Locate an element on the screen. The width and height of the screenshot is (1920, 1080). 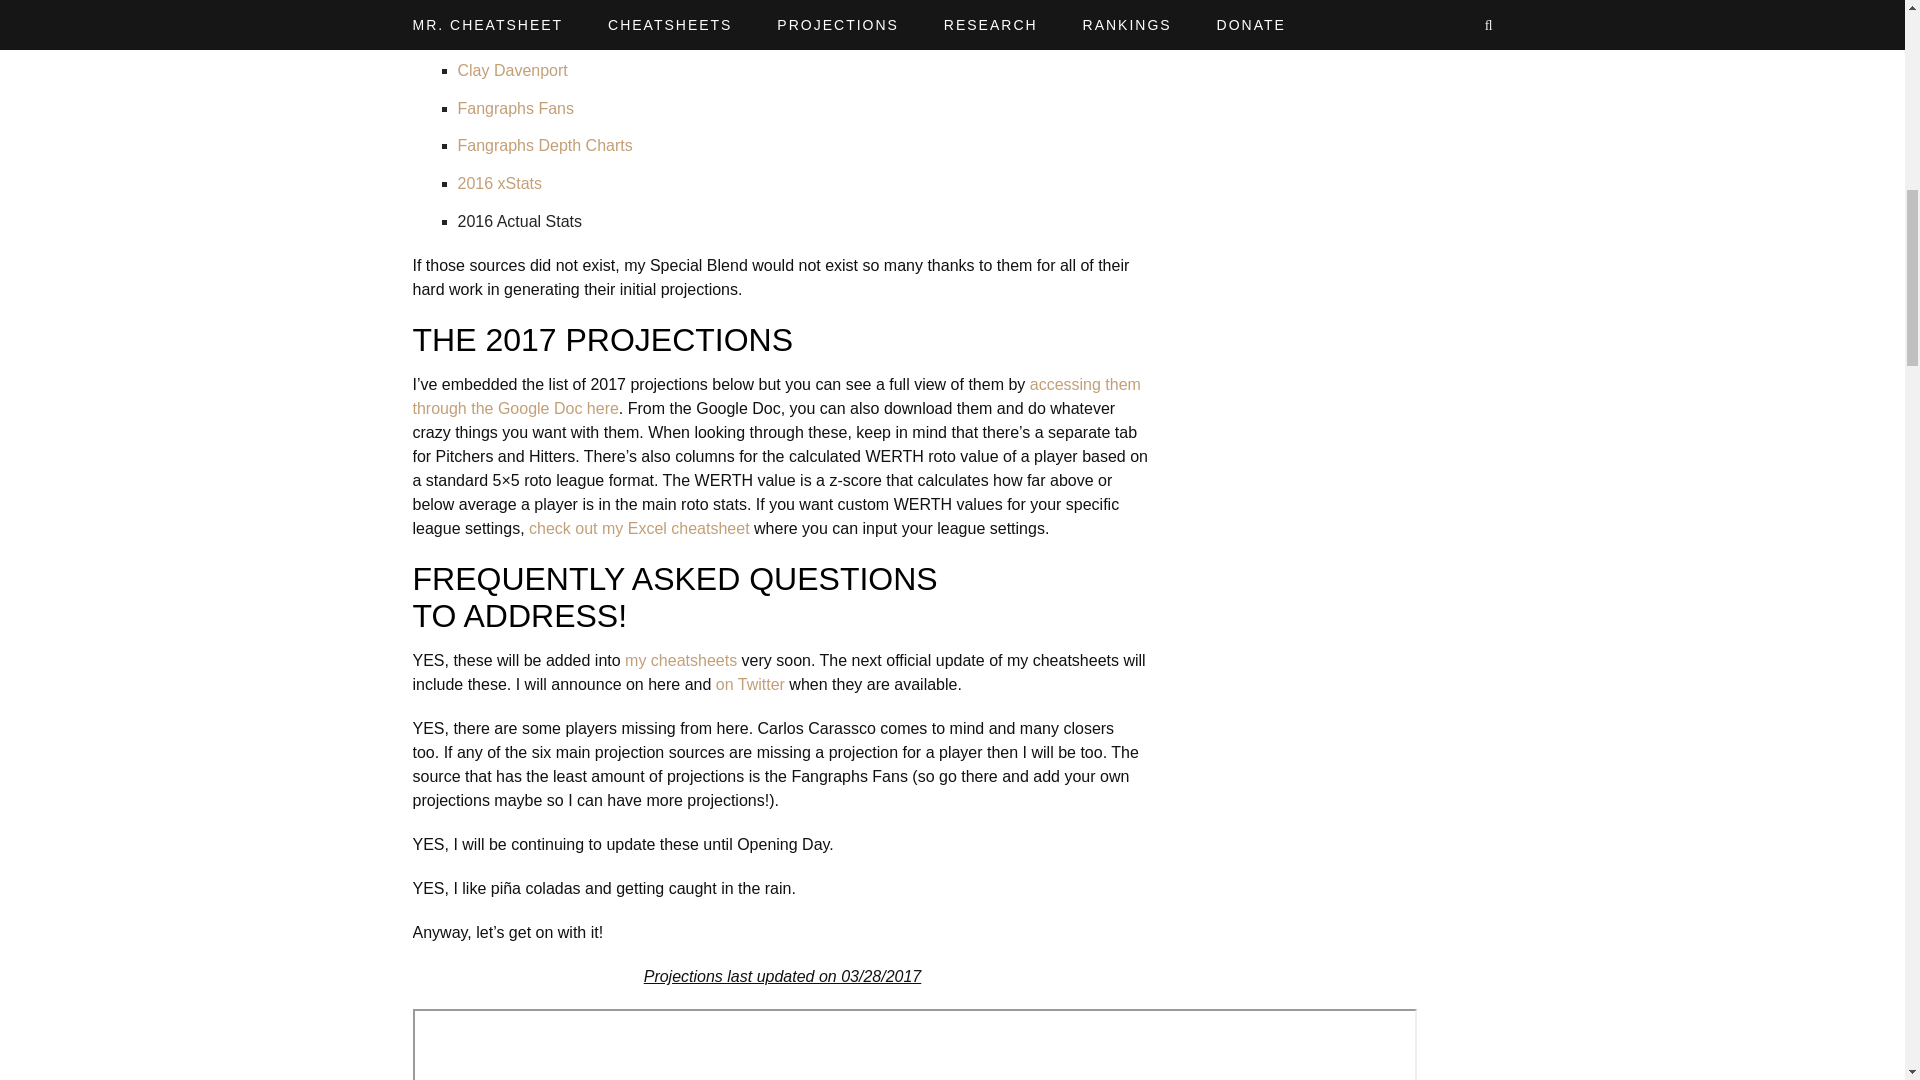
Fangraphs Depth Charts is located at coordinates (546, 146).